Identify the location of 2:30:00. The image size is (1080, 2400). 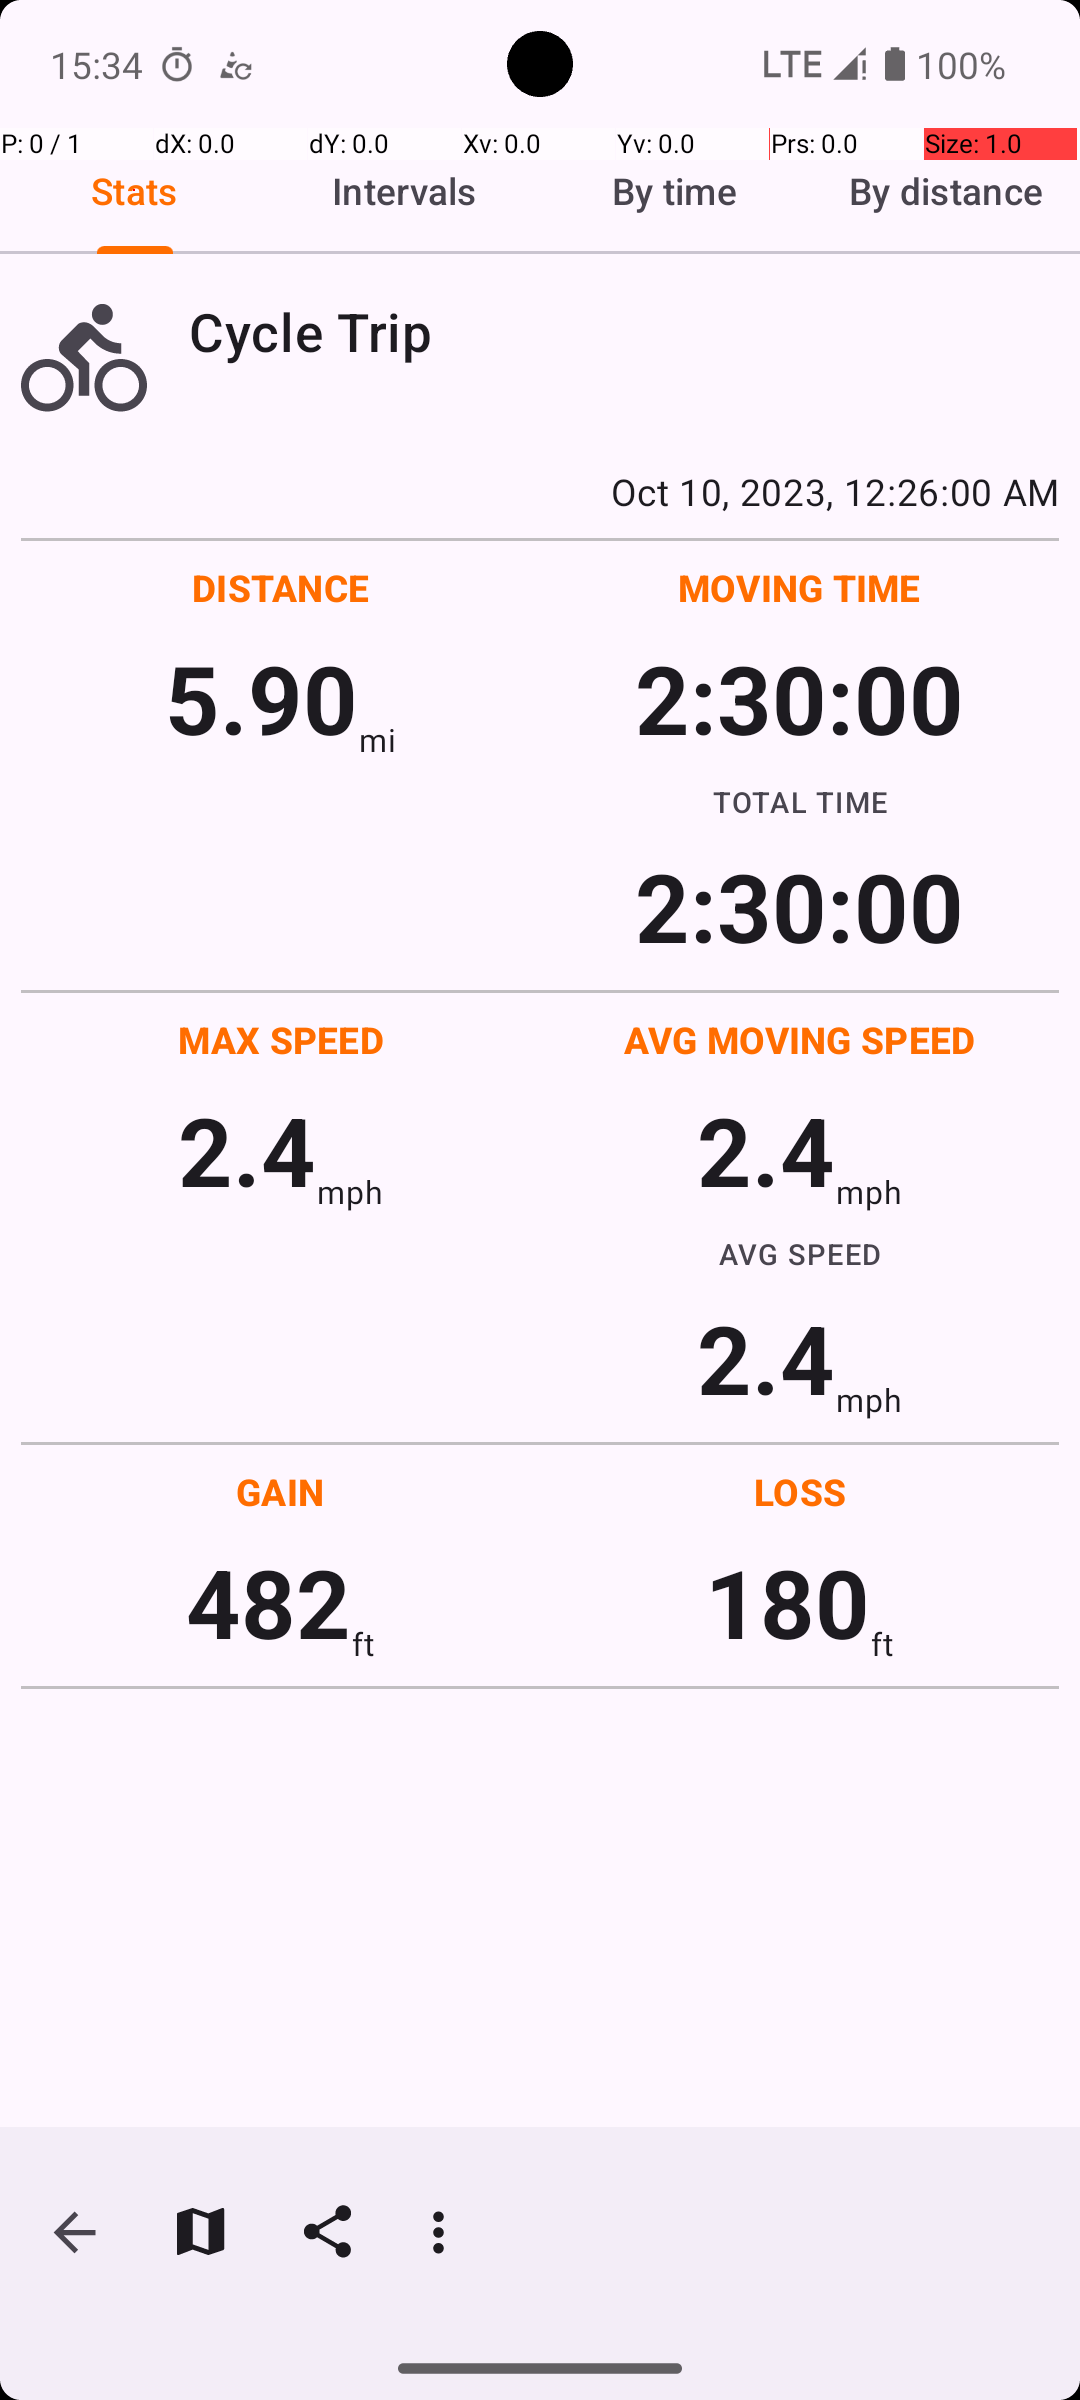
(799, 698).